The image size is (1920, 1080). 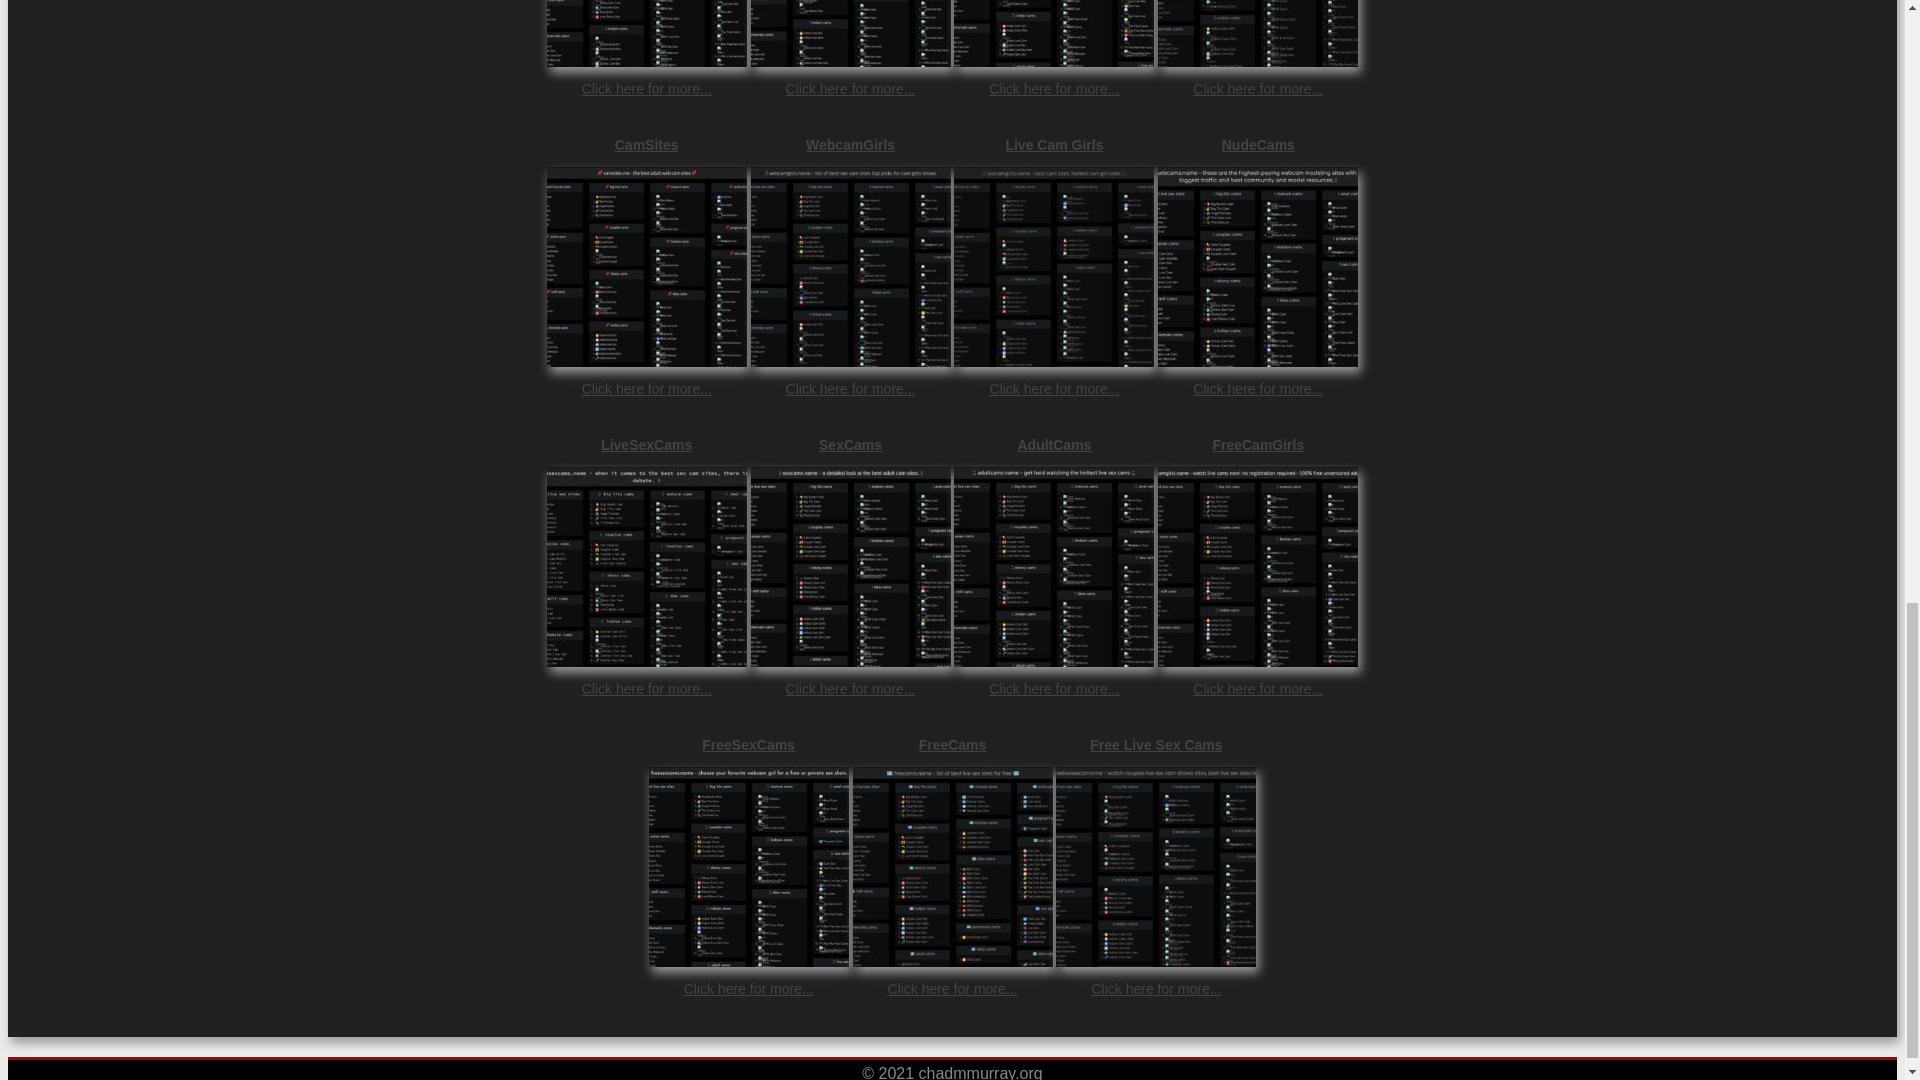 I want to click on Click here for more..., so click(x=850, y=389).